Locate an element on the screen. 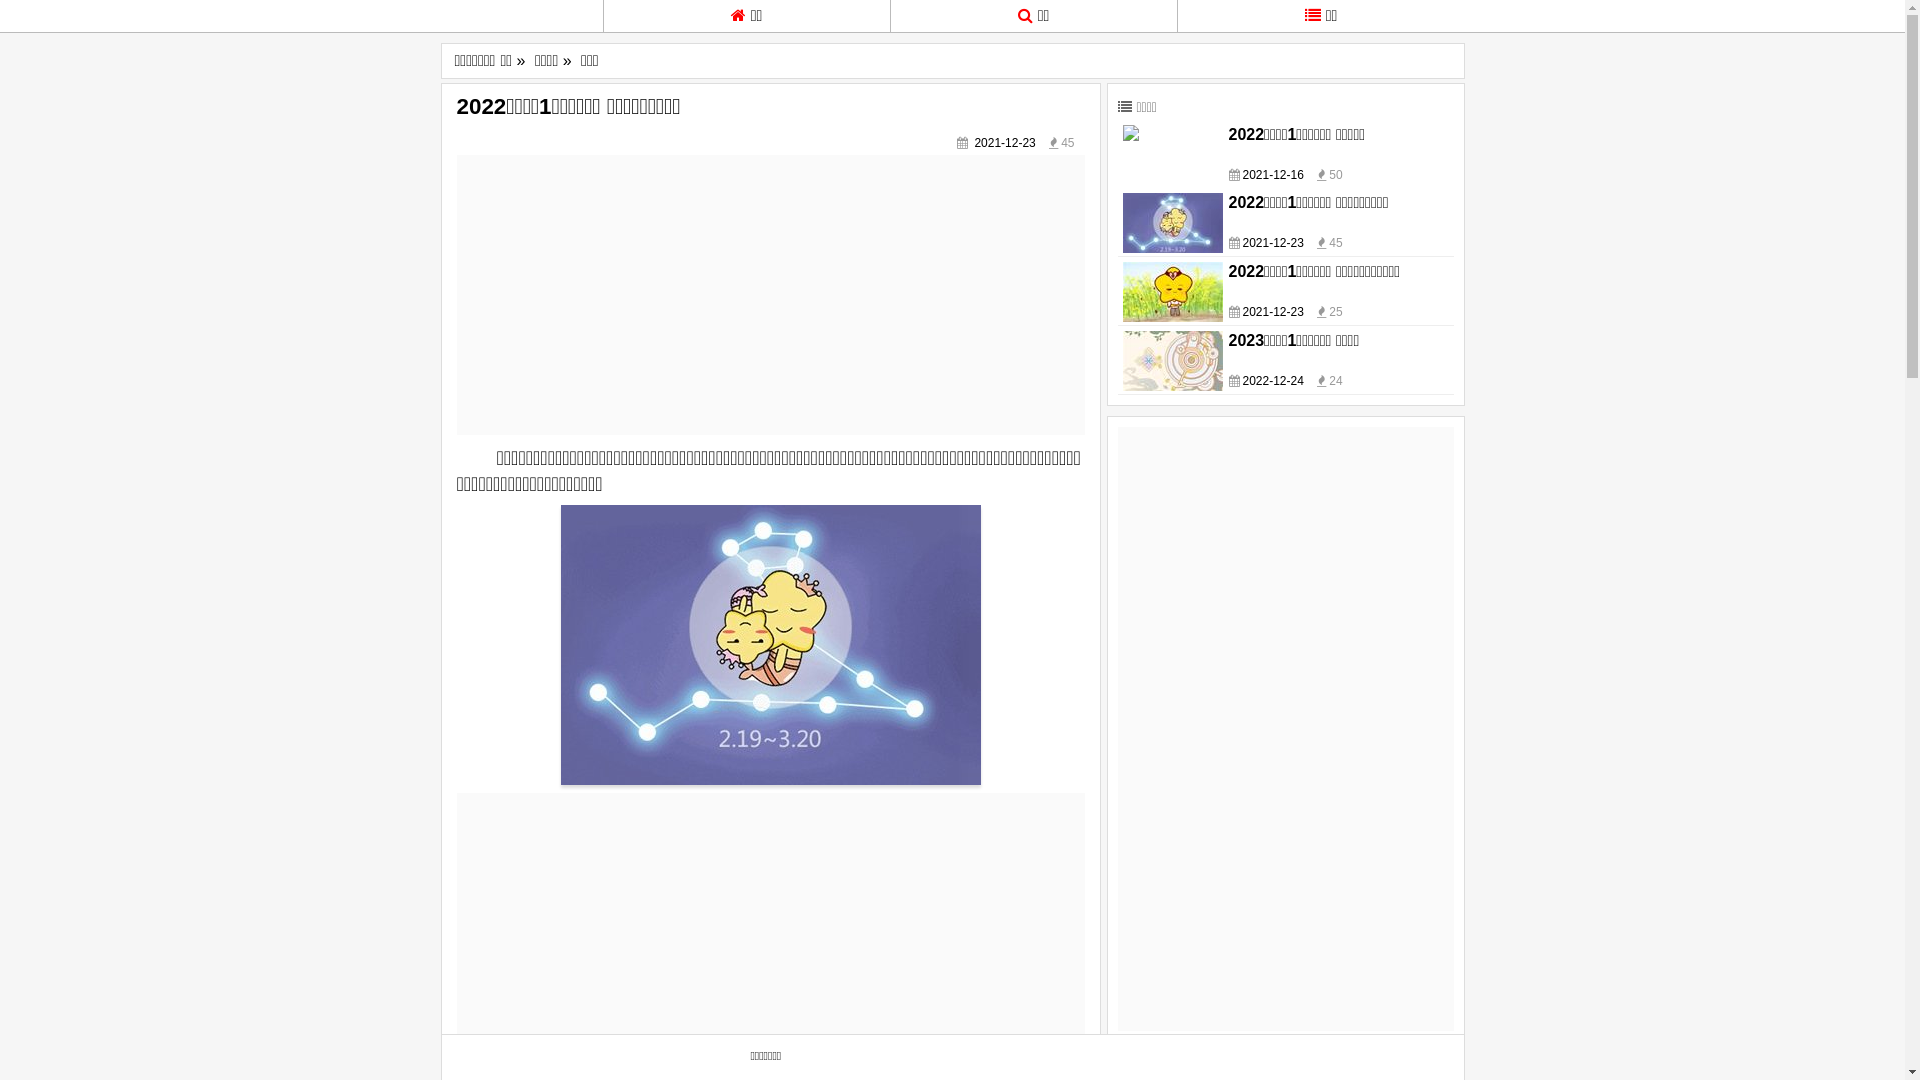 Image resolution: width=1920 pixels, height=1080 pixels. 2021-12-23 is located at coordinates (1004, 143).